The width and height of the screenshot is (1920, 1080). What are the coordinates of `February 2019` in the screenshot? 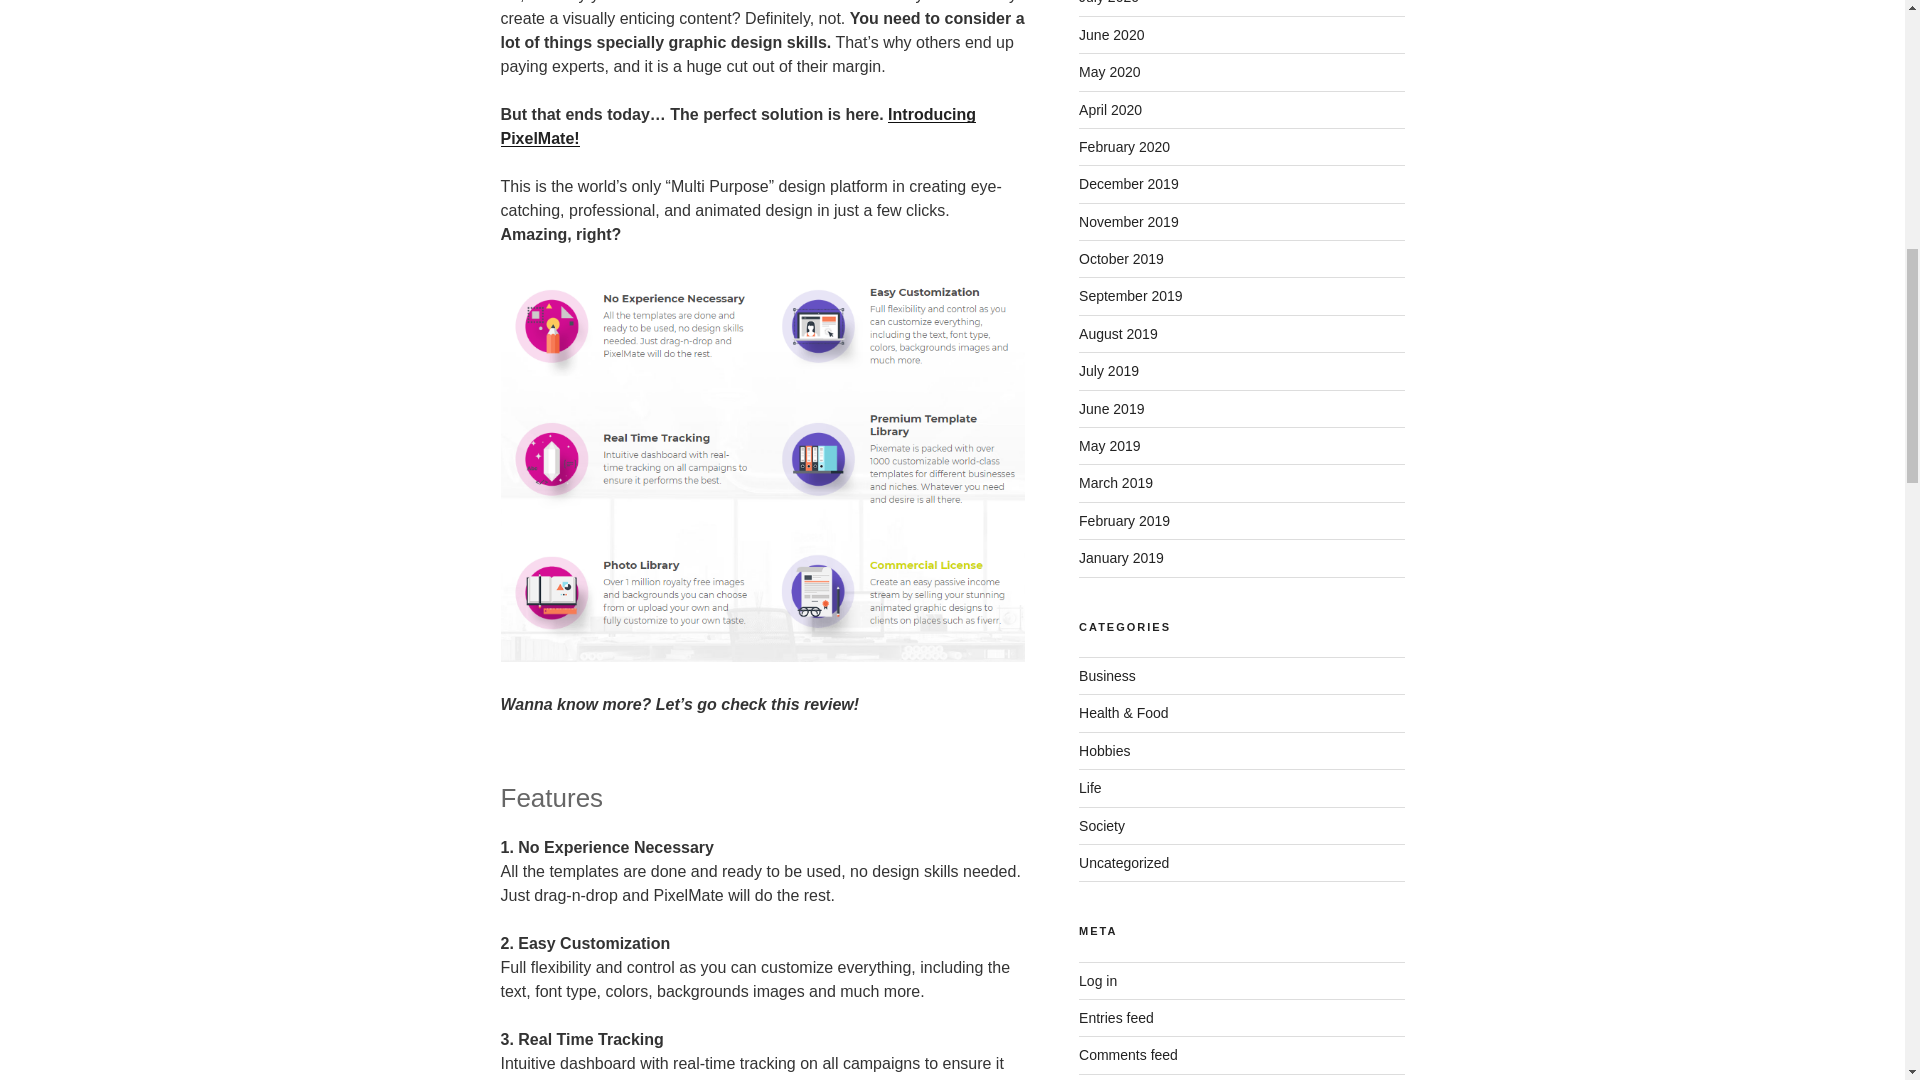 It's located at (1124, 521).